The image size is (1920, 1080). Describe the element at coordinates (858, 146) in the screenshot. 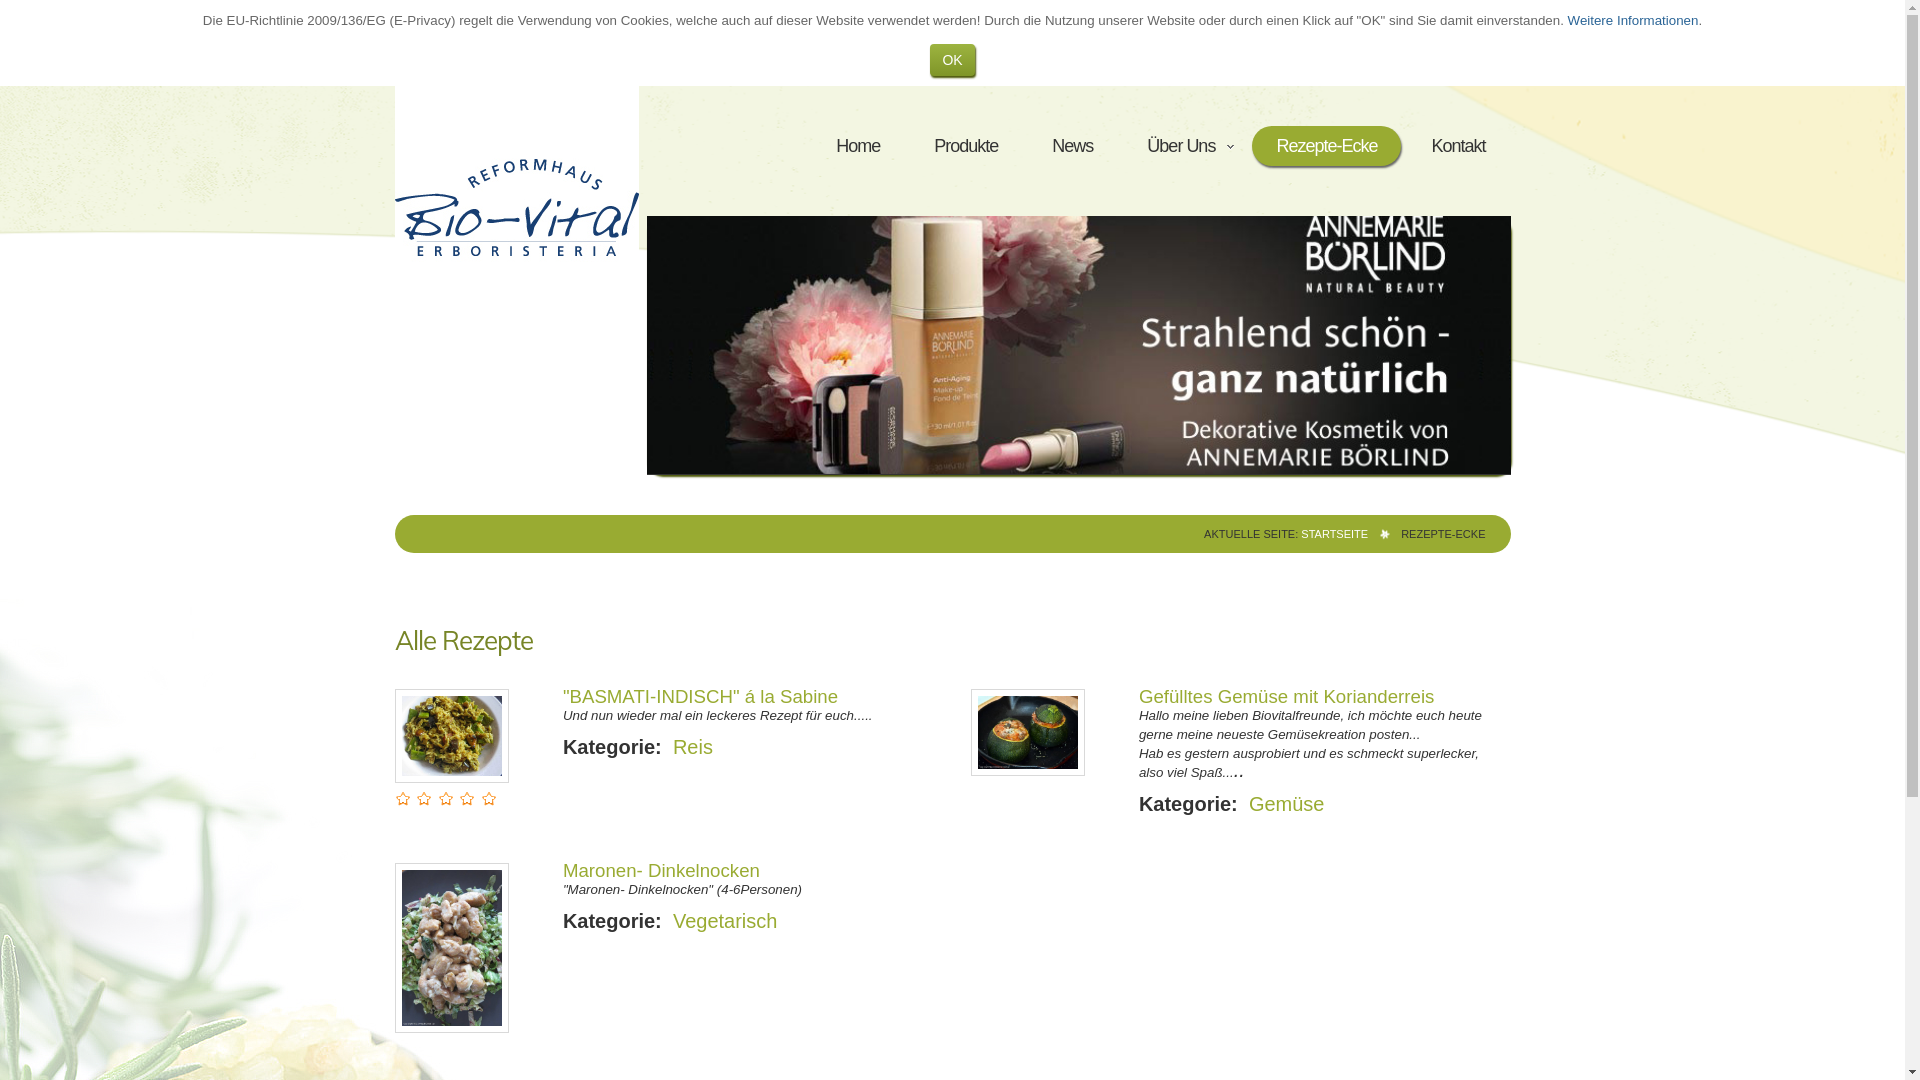

I see `Home` at that location.